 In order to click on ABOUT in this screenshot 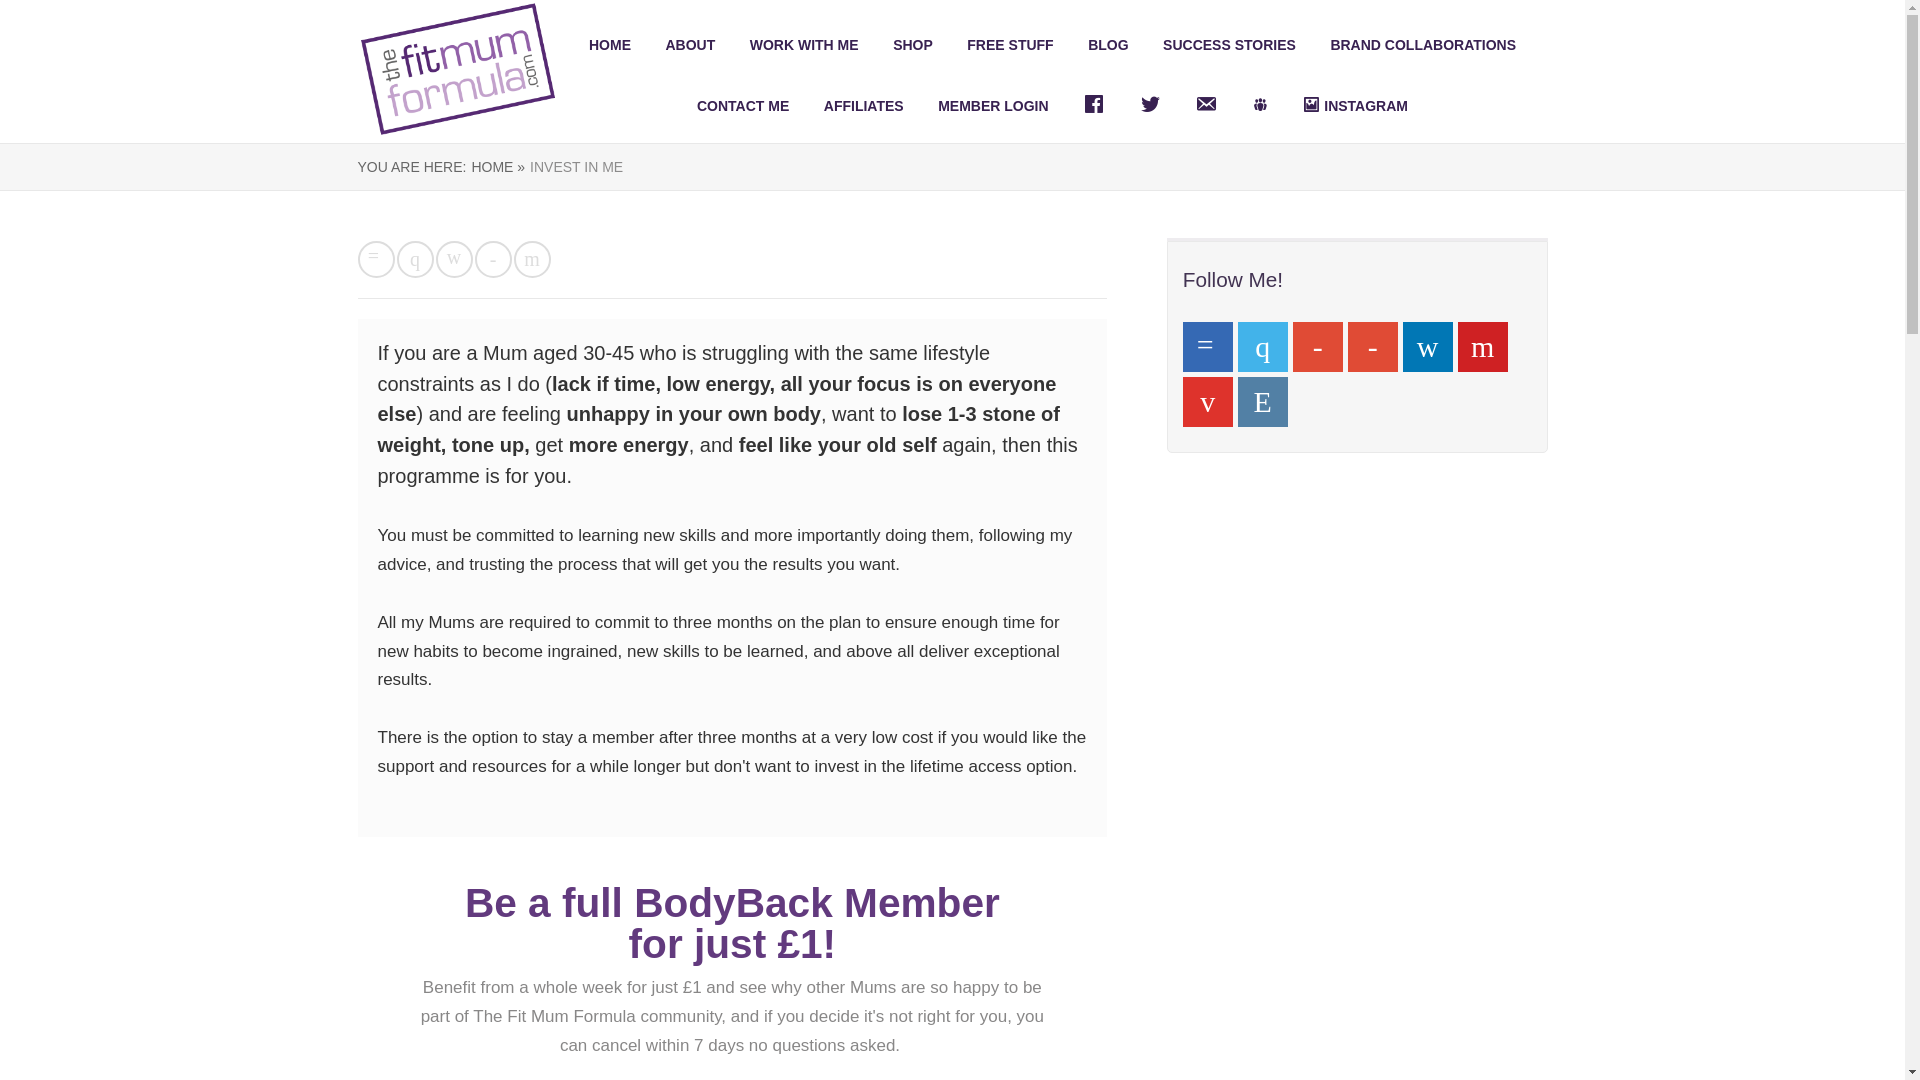, I will do `click(689, 44)`.